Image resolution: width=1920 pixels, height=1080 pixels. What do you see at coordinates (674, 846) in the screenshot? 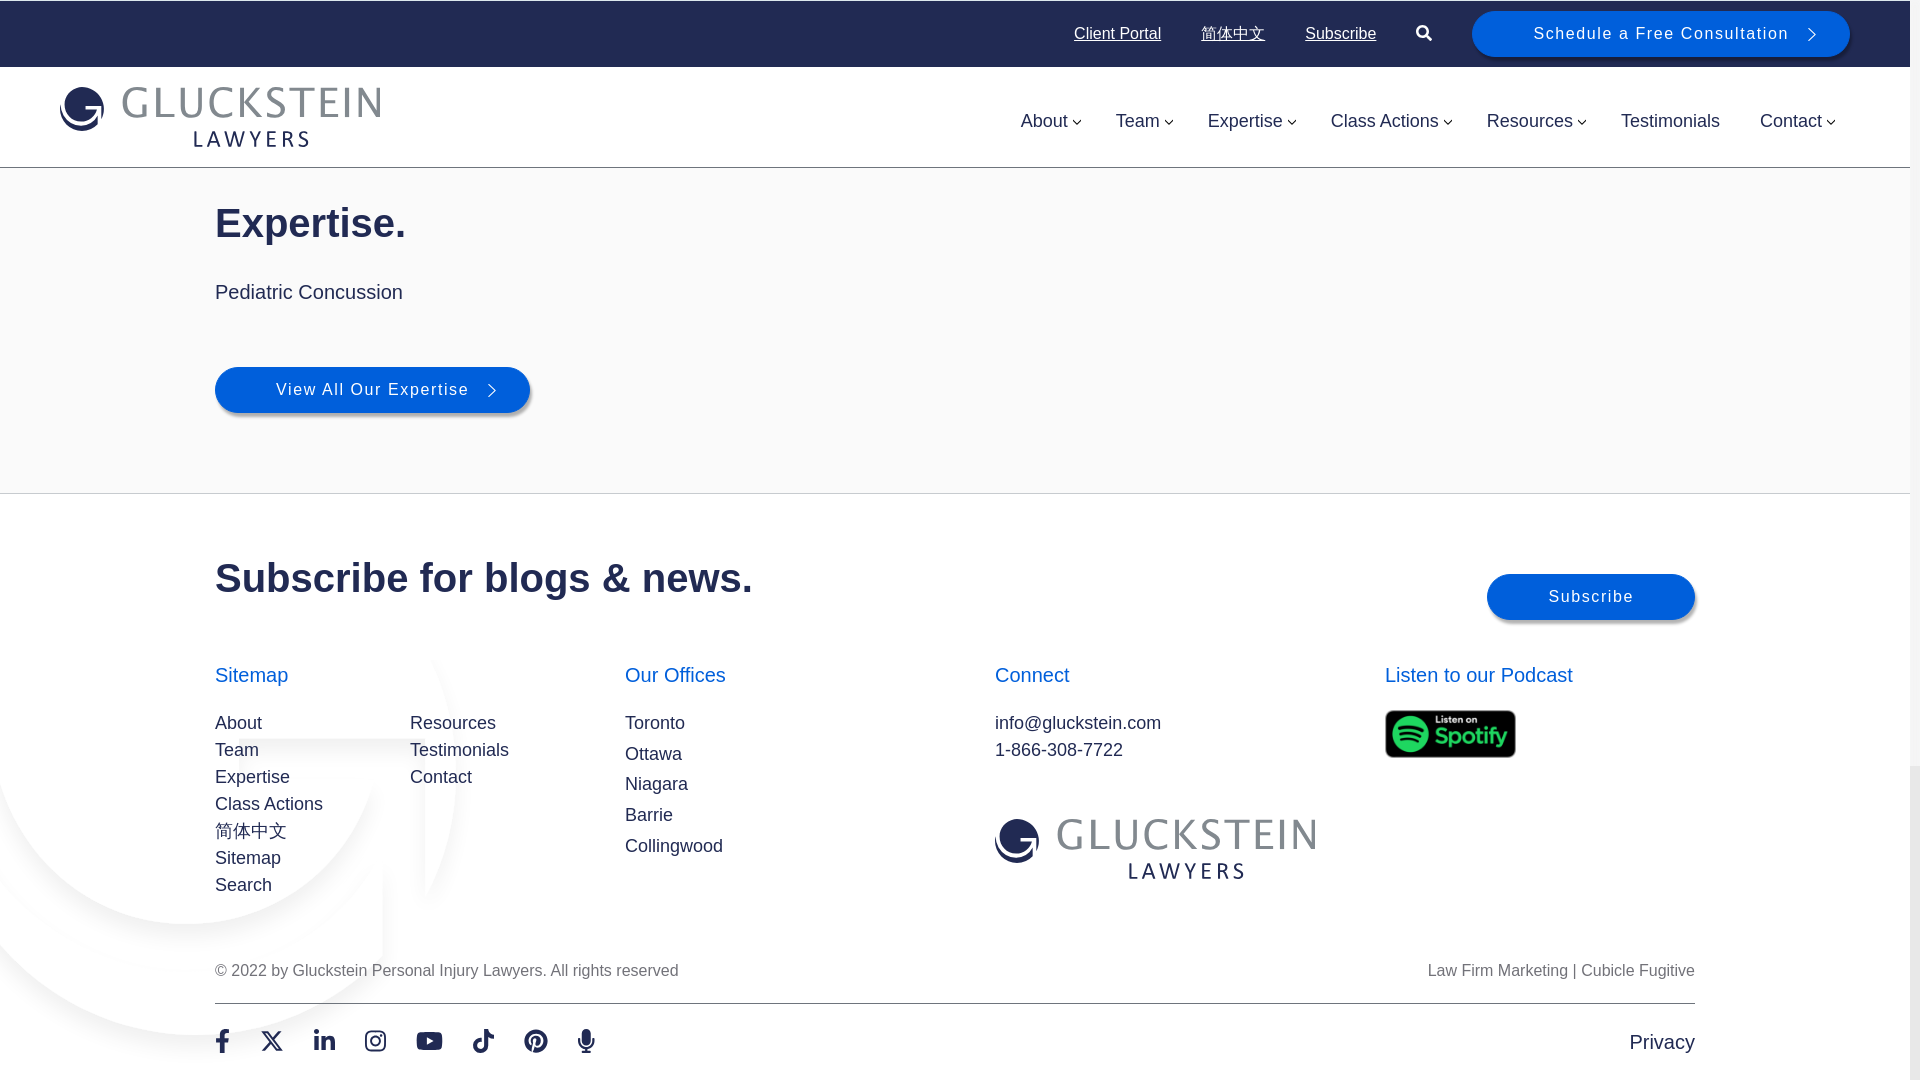
I see `Collingwood` at bounding box center [674, 846].